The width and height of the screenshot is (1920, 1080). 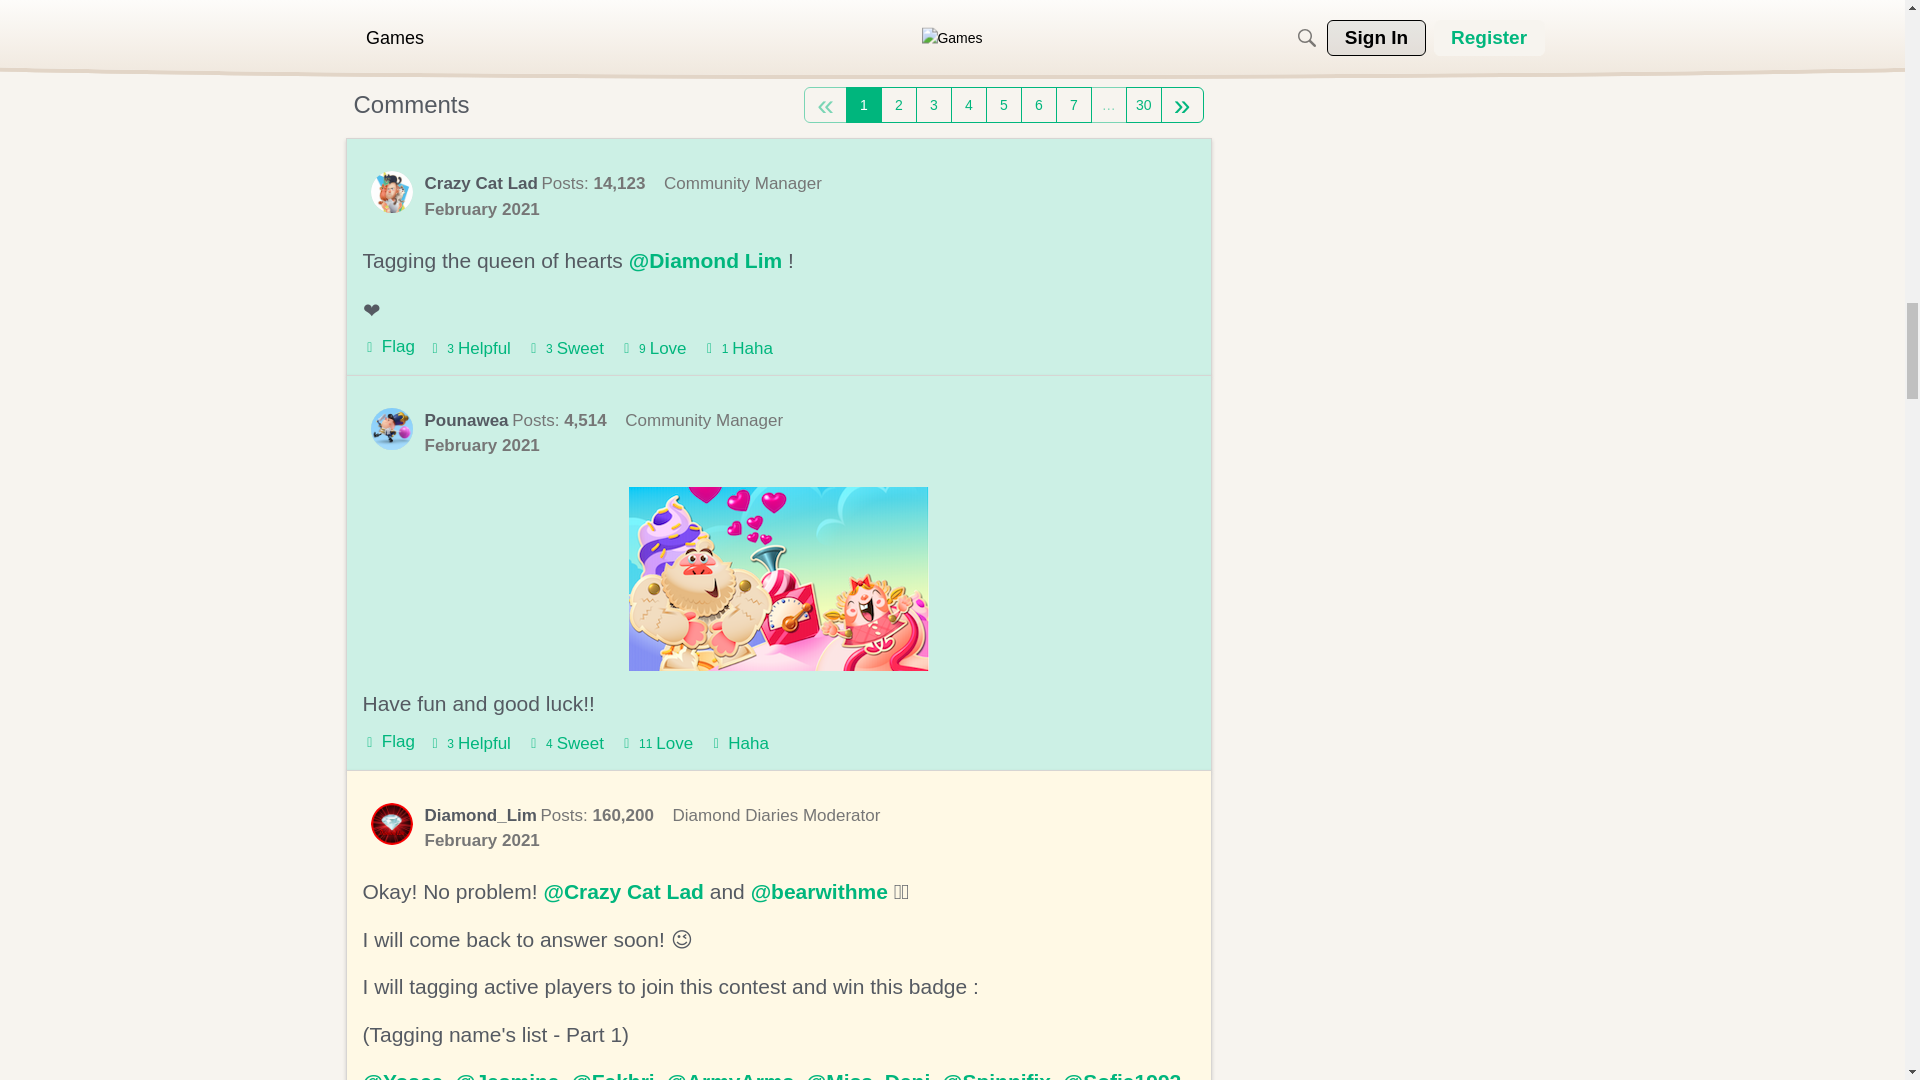 What do you see at coordinates (469, 348) in the screenshot?
I see `Helpful` at bounding box center [469, 348].